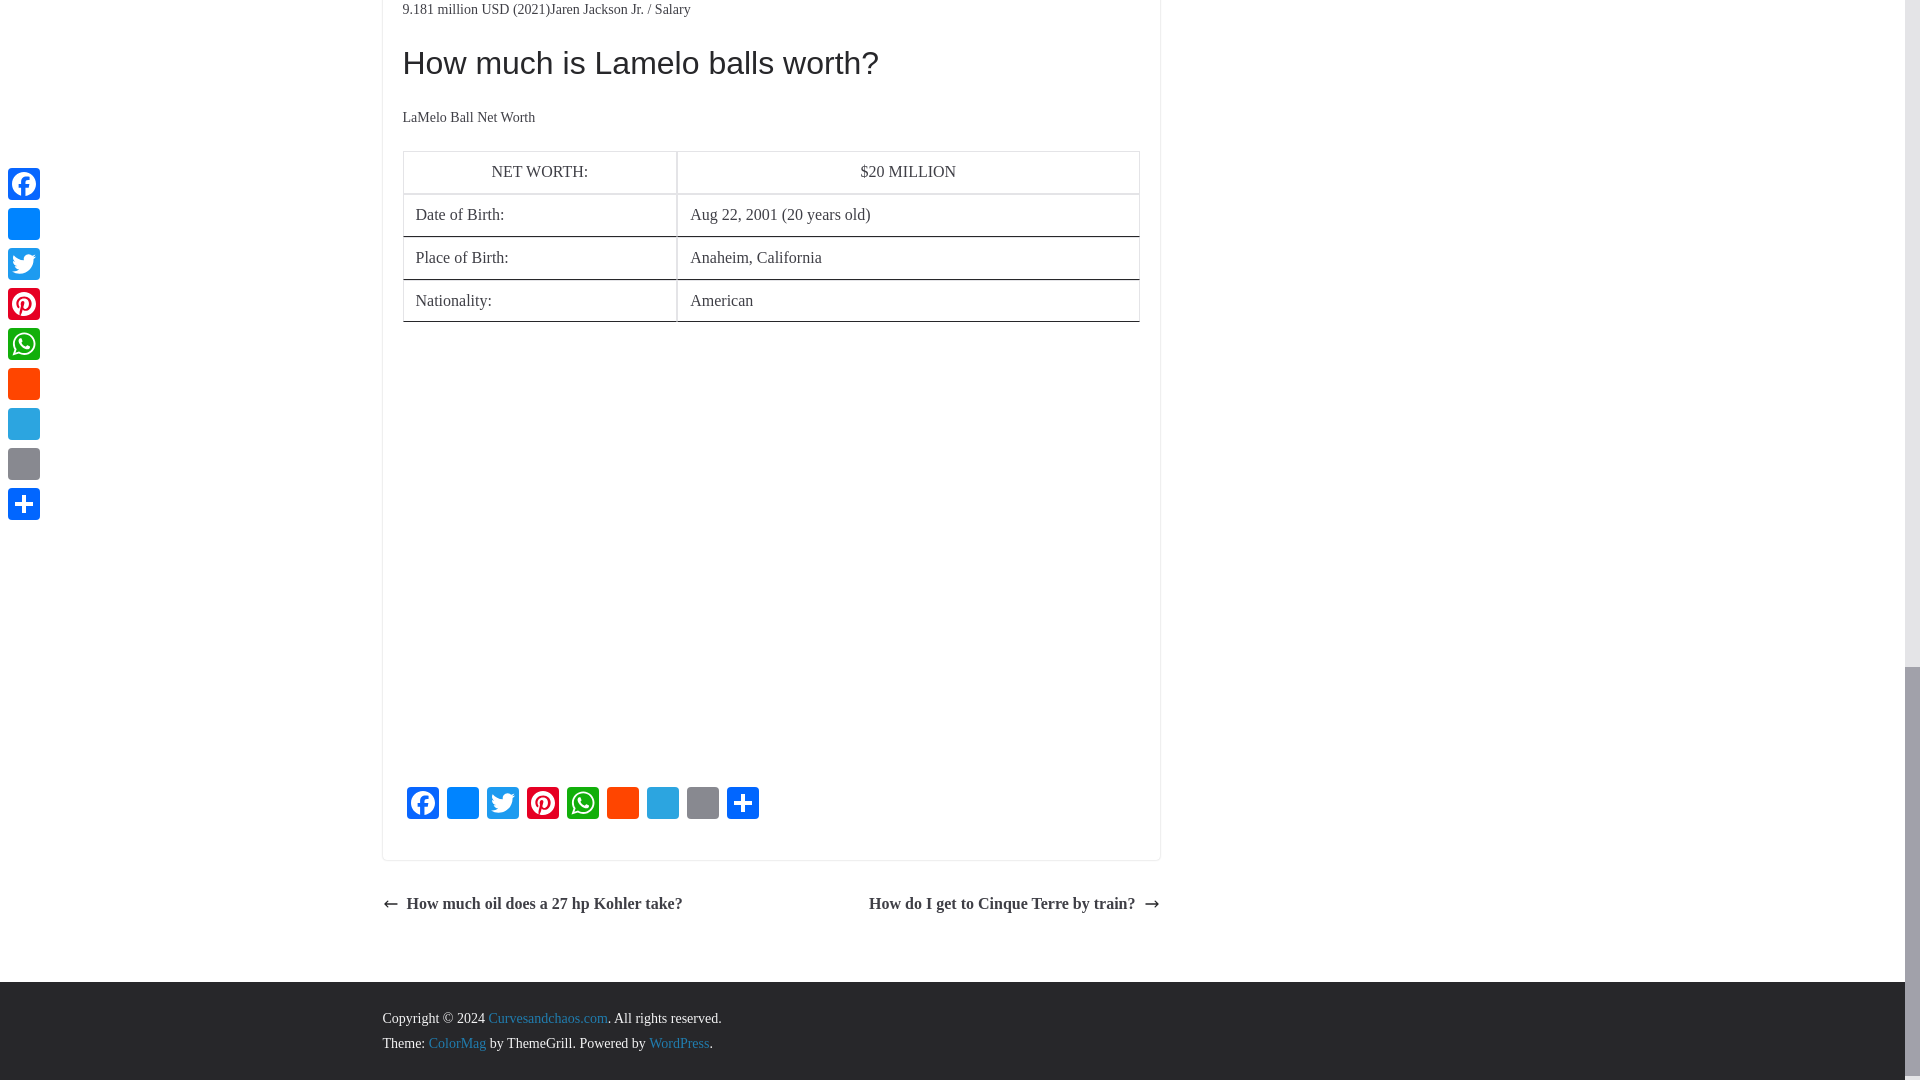 The image size is (1920, 1080). I want to click on Messenger, so click(461, 806).